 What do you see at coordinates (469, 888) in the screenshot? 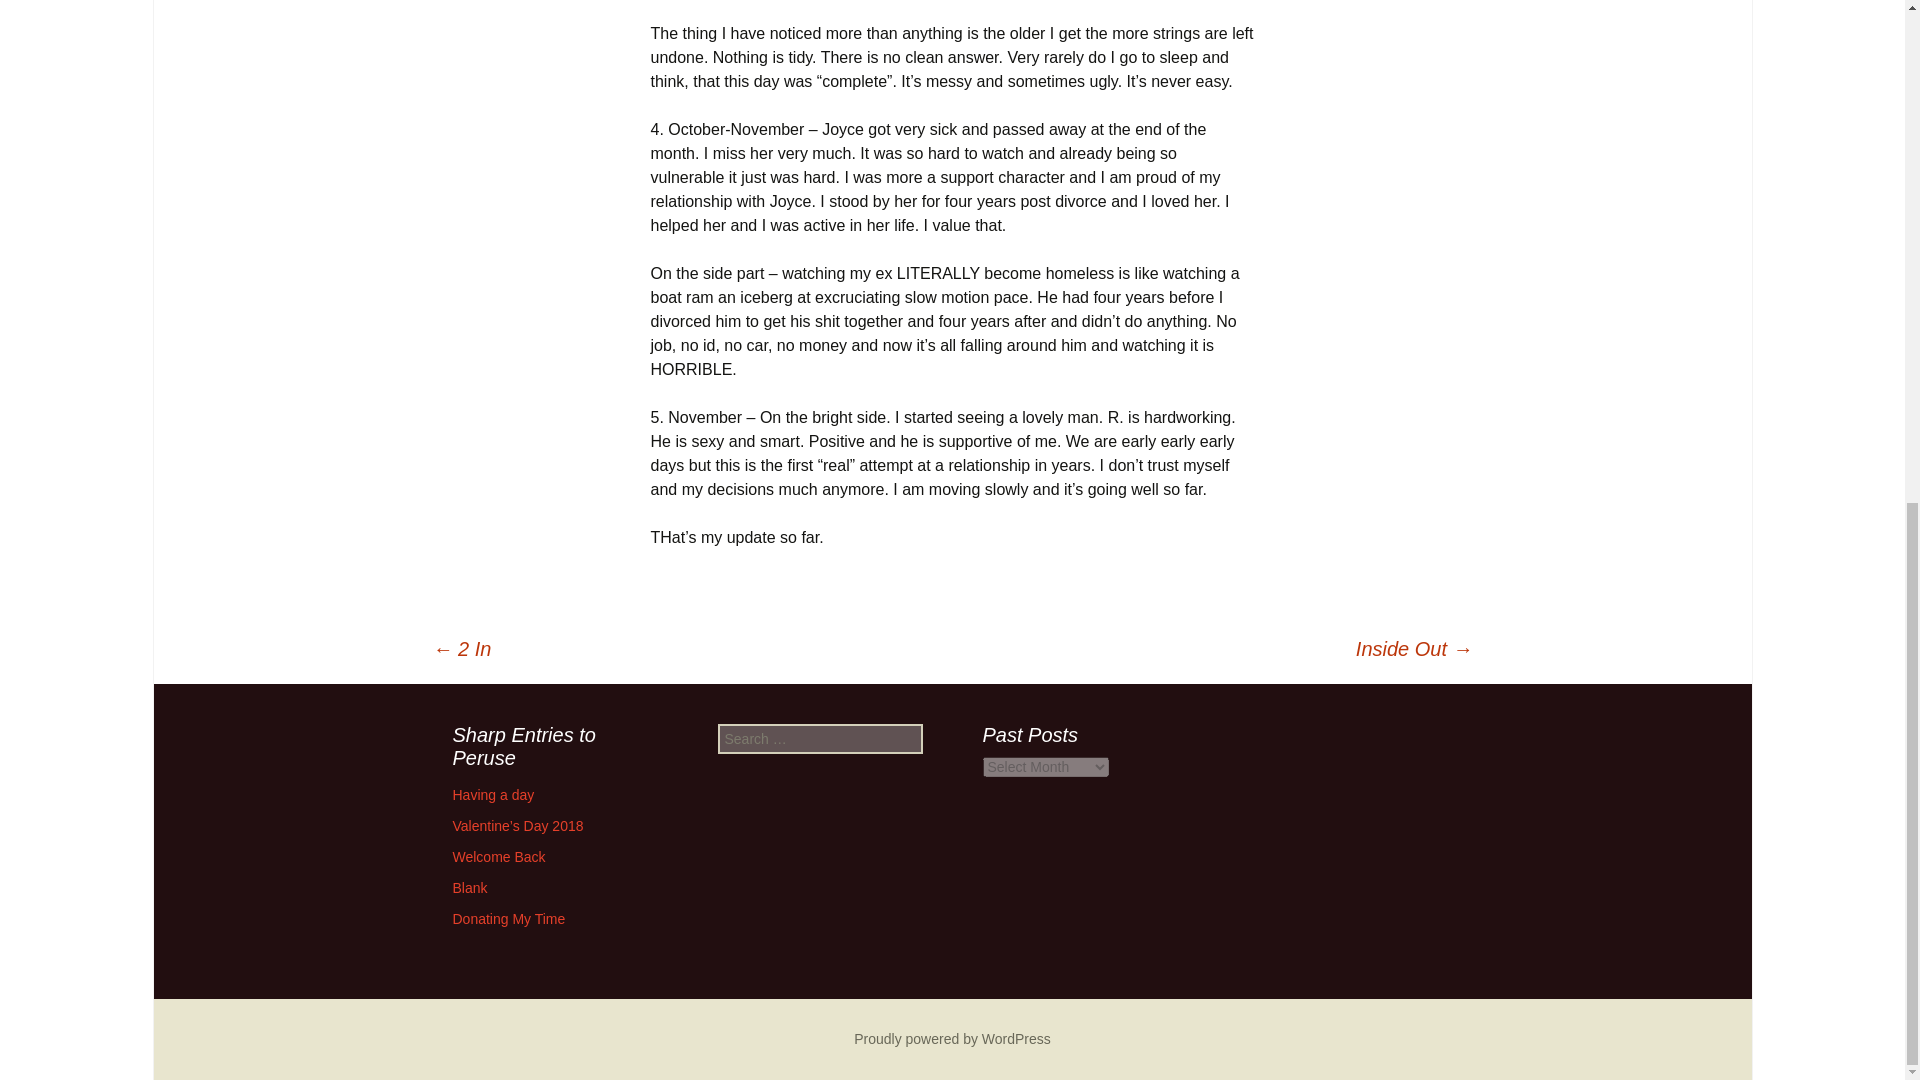
I see `Blank` at bounding box center [469, 888].